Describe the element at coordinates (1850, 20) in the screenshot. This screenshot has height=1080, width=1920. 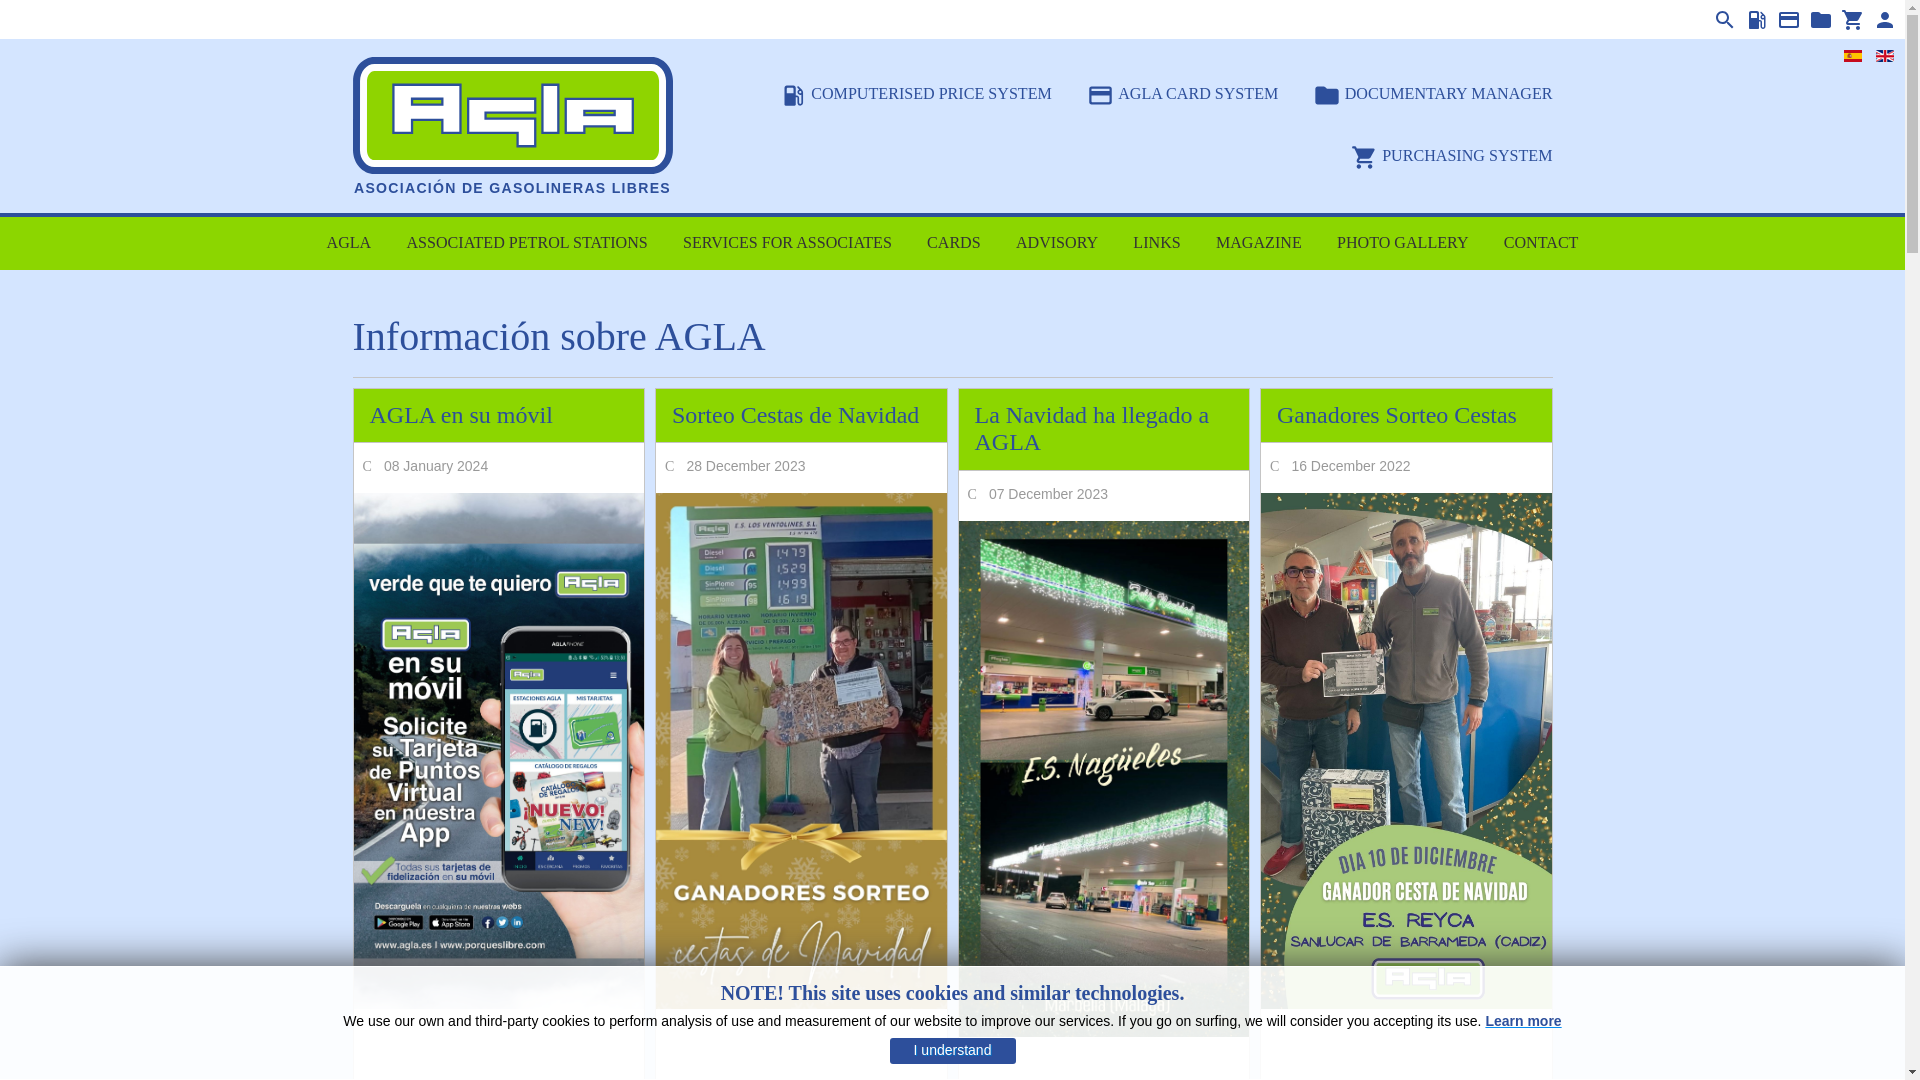
I see `Purchasing System` at that location.